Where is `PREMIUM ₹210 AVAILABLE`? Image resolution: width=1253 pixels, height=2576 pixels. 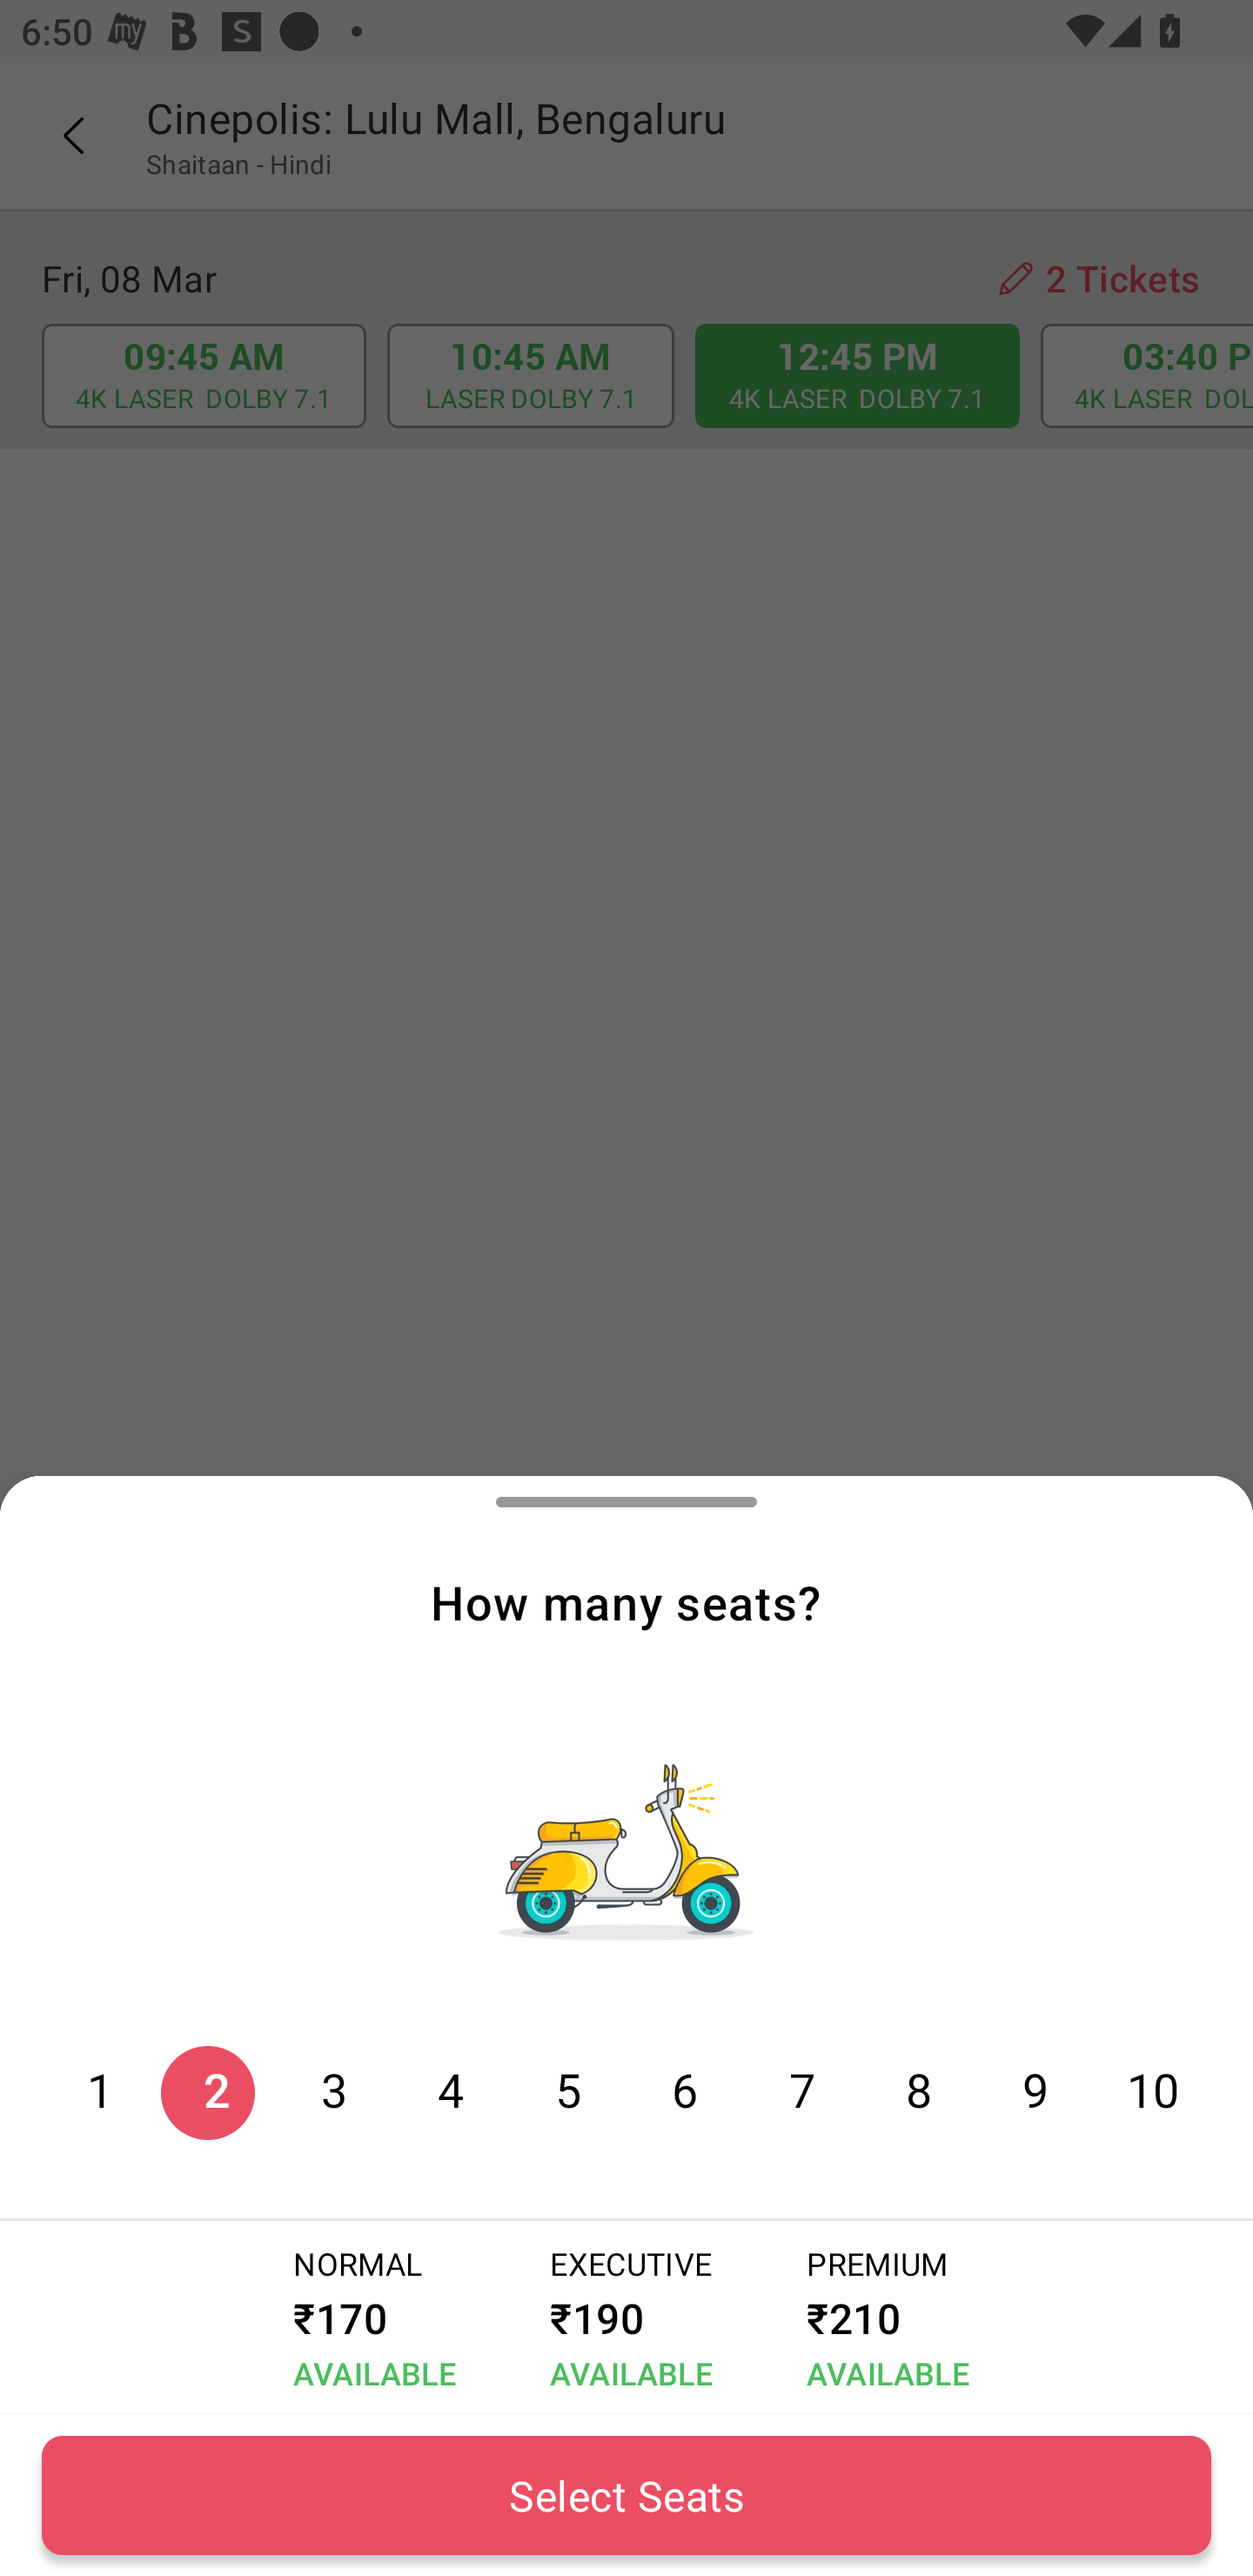 PREMIUM ₹210 AVAILABLE is located at coordinates (882, 2318).